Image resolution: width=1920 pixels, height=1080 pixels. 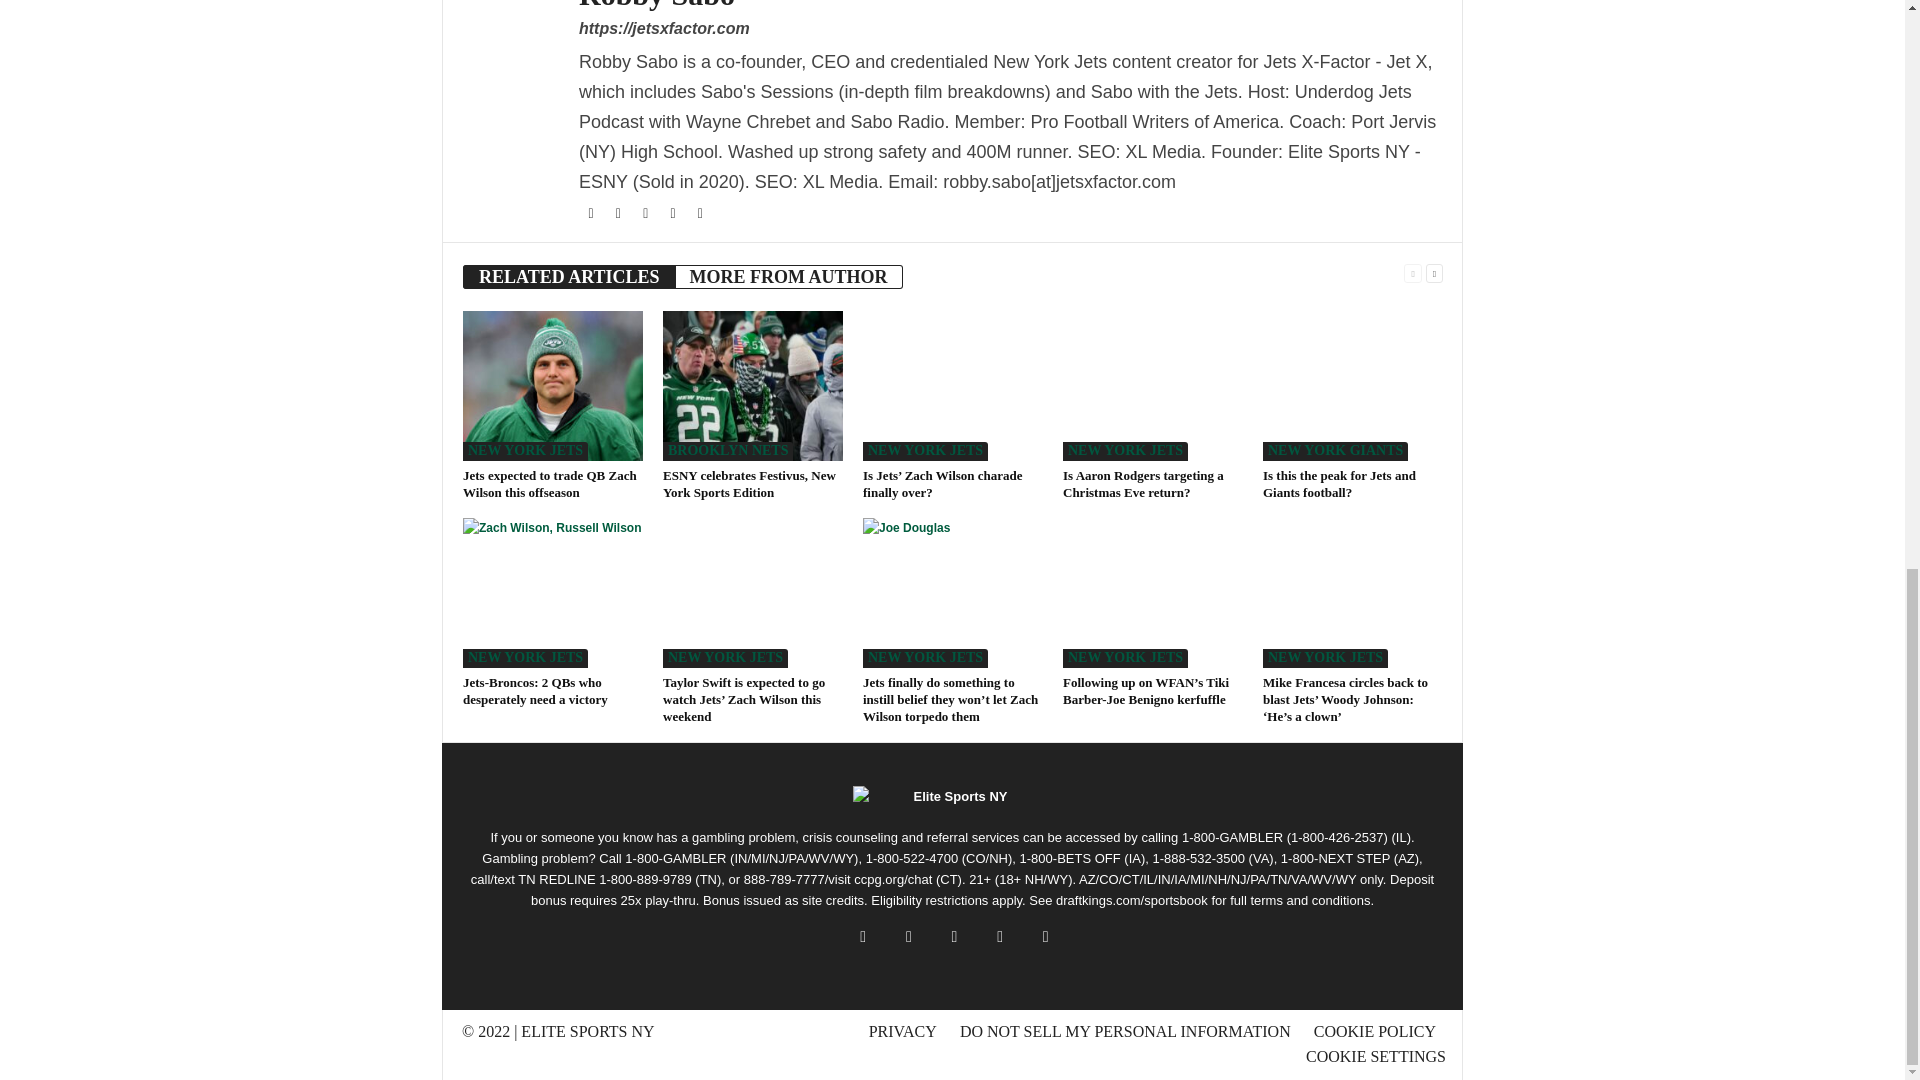 I want to click on Instagram, so click(x=646, y=214).